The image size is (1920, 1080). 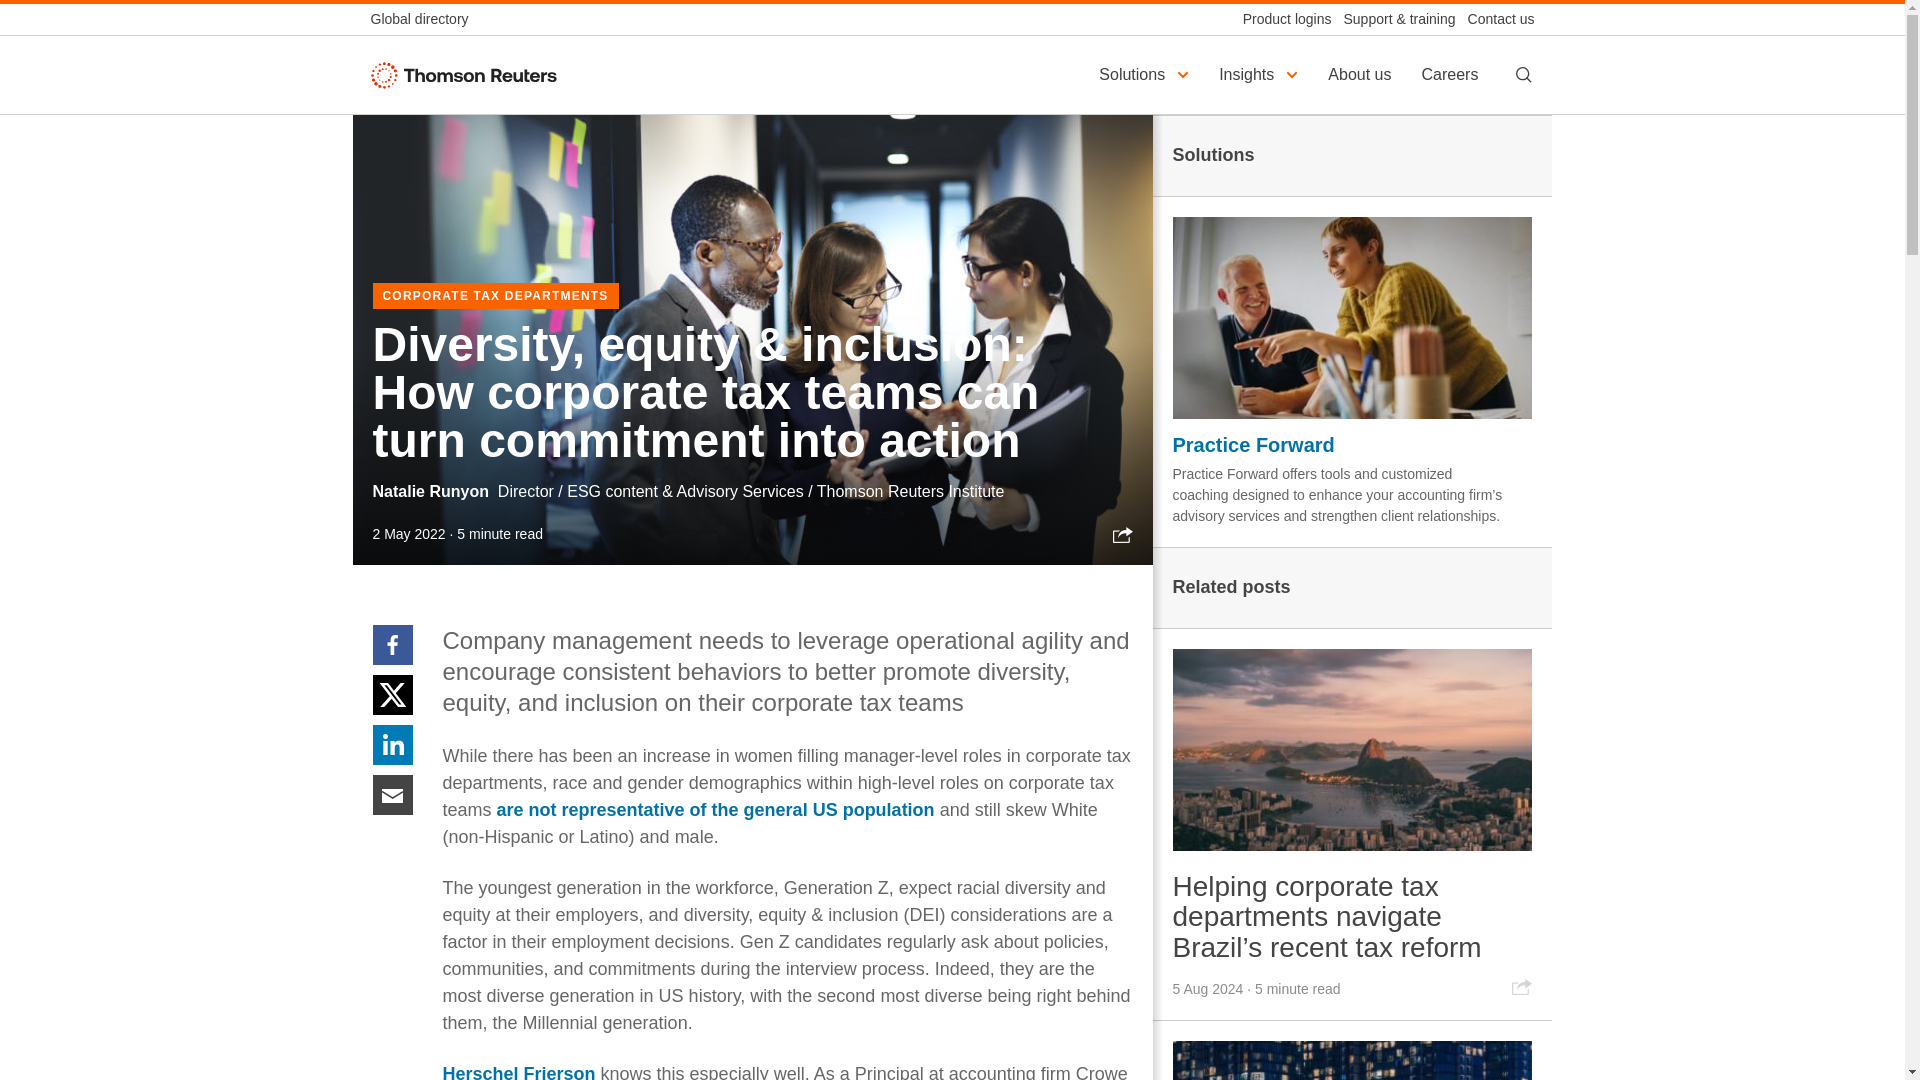 I want to click on Product logins, so click(x=1281, y=19).